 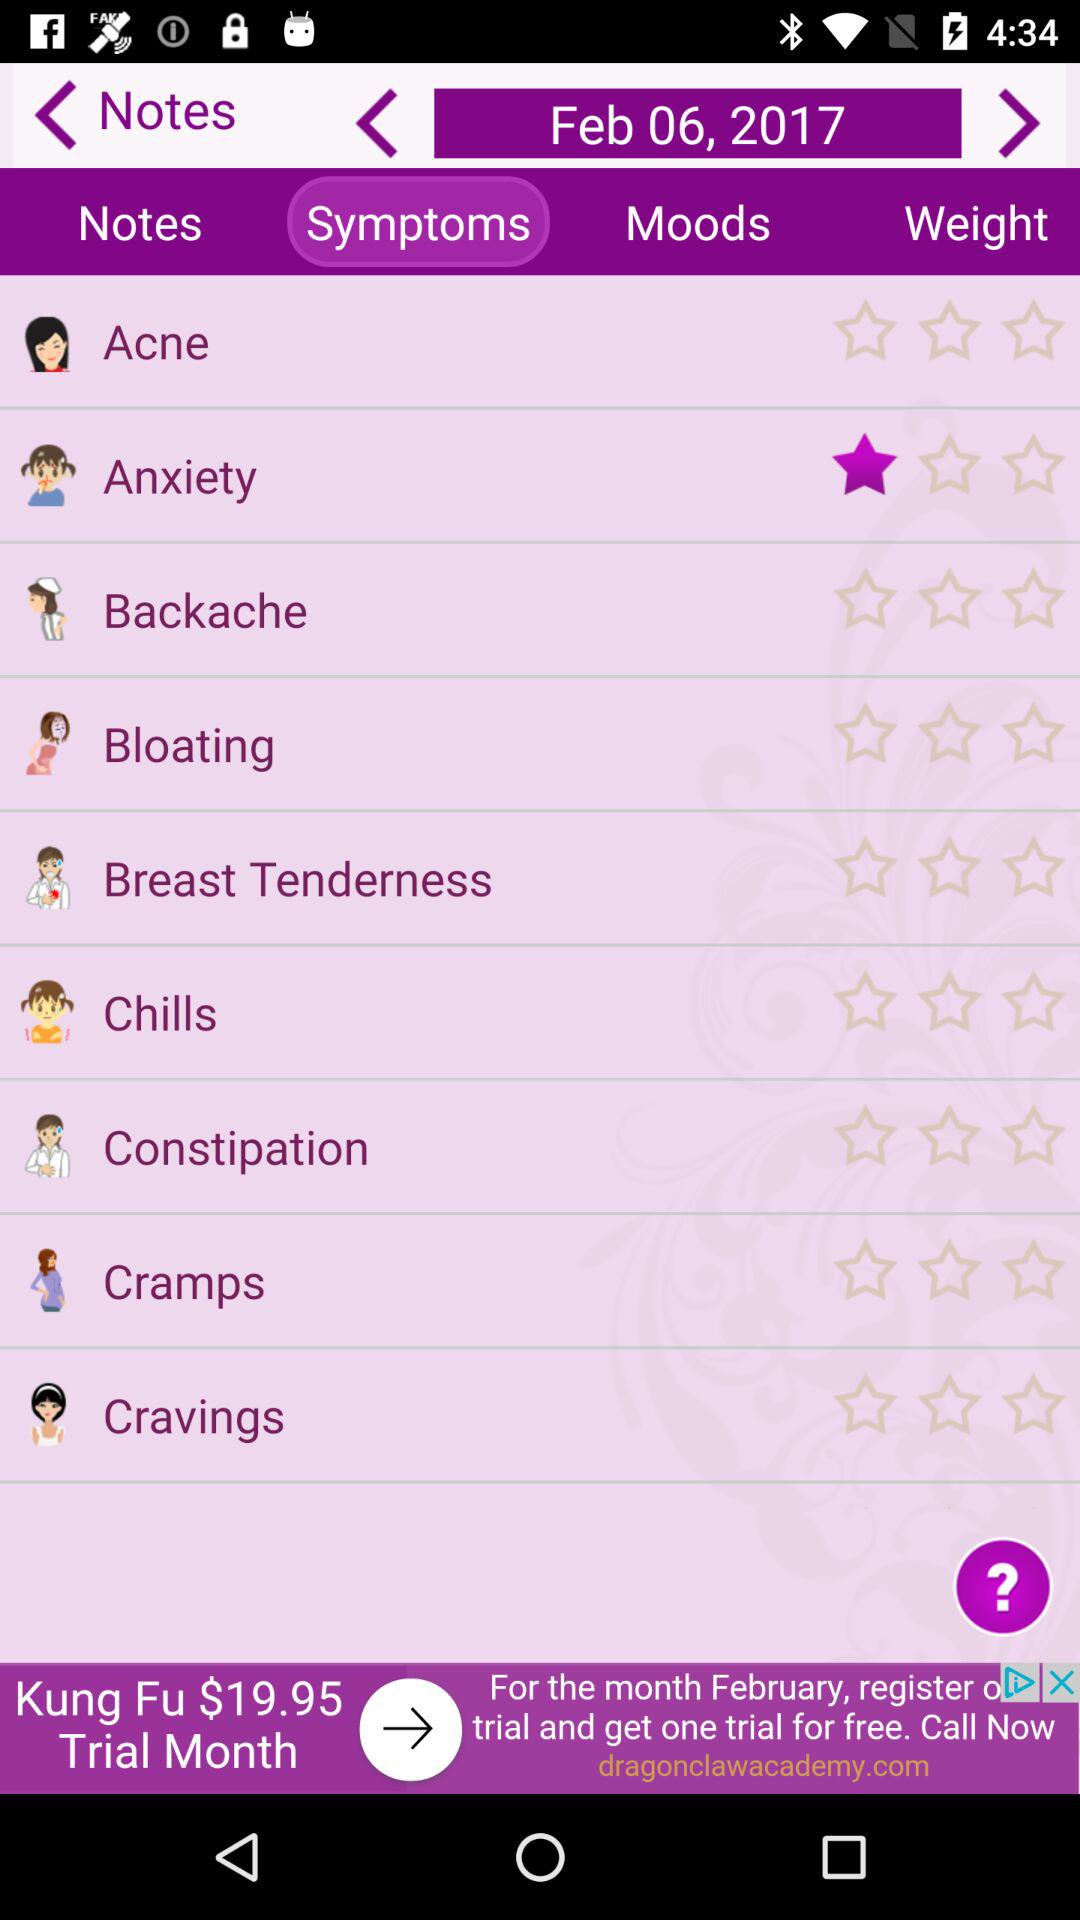 What do you see at coordinates (948, 878) in the screenshot?
I see `go to star readding` at bounding box center [948, 878].